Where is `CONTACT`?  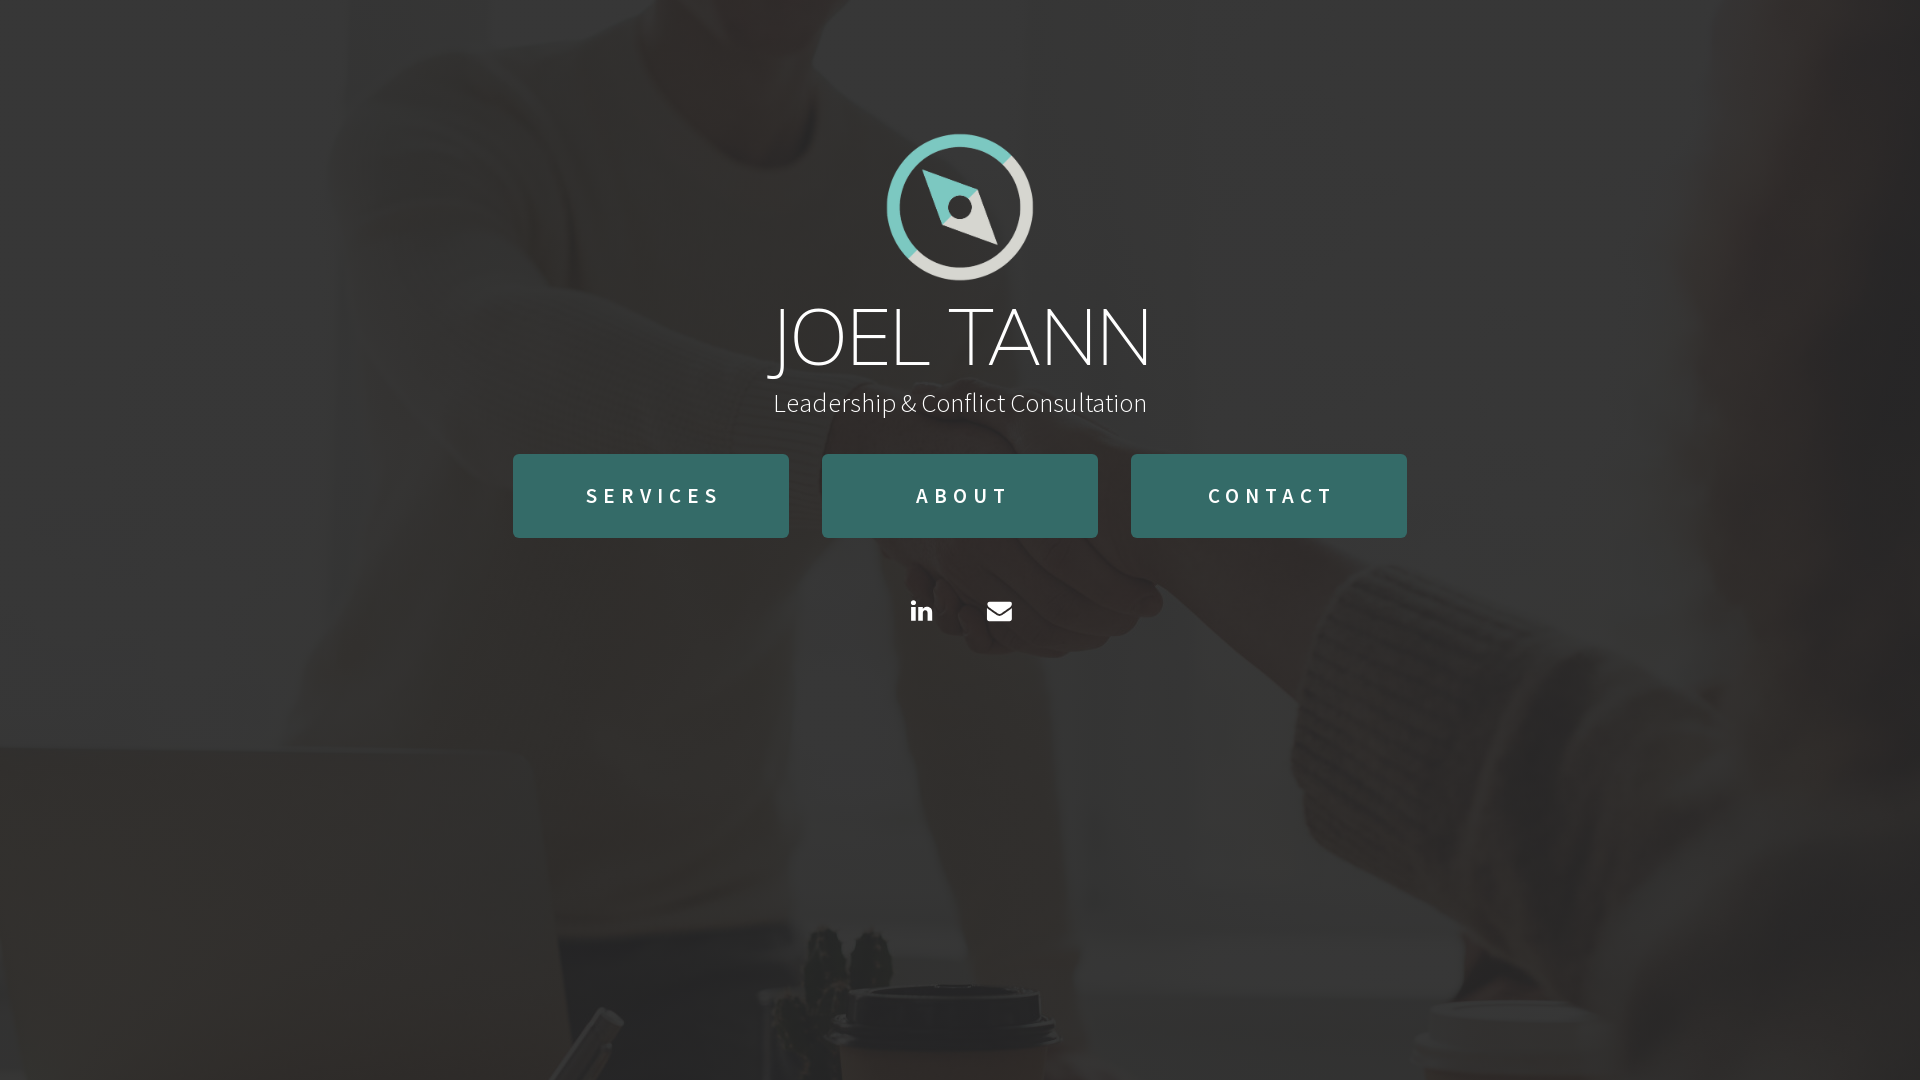
CONTACT is located at coordinates (1269, 496).